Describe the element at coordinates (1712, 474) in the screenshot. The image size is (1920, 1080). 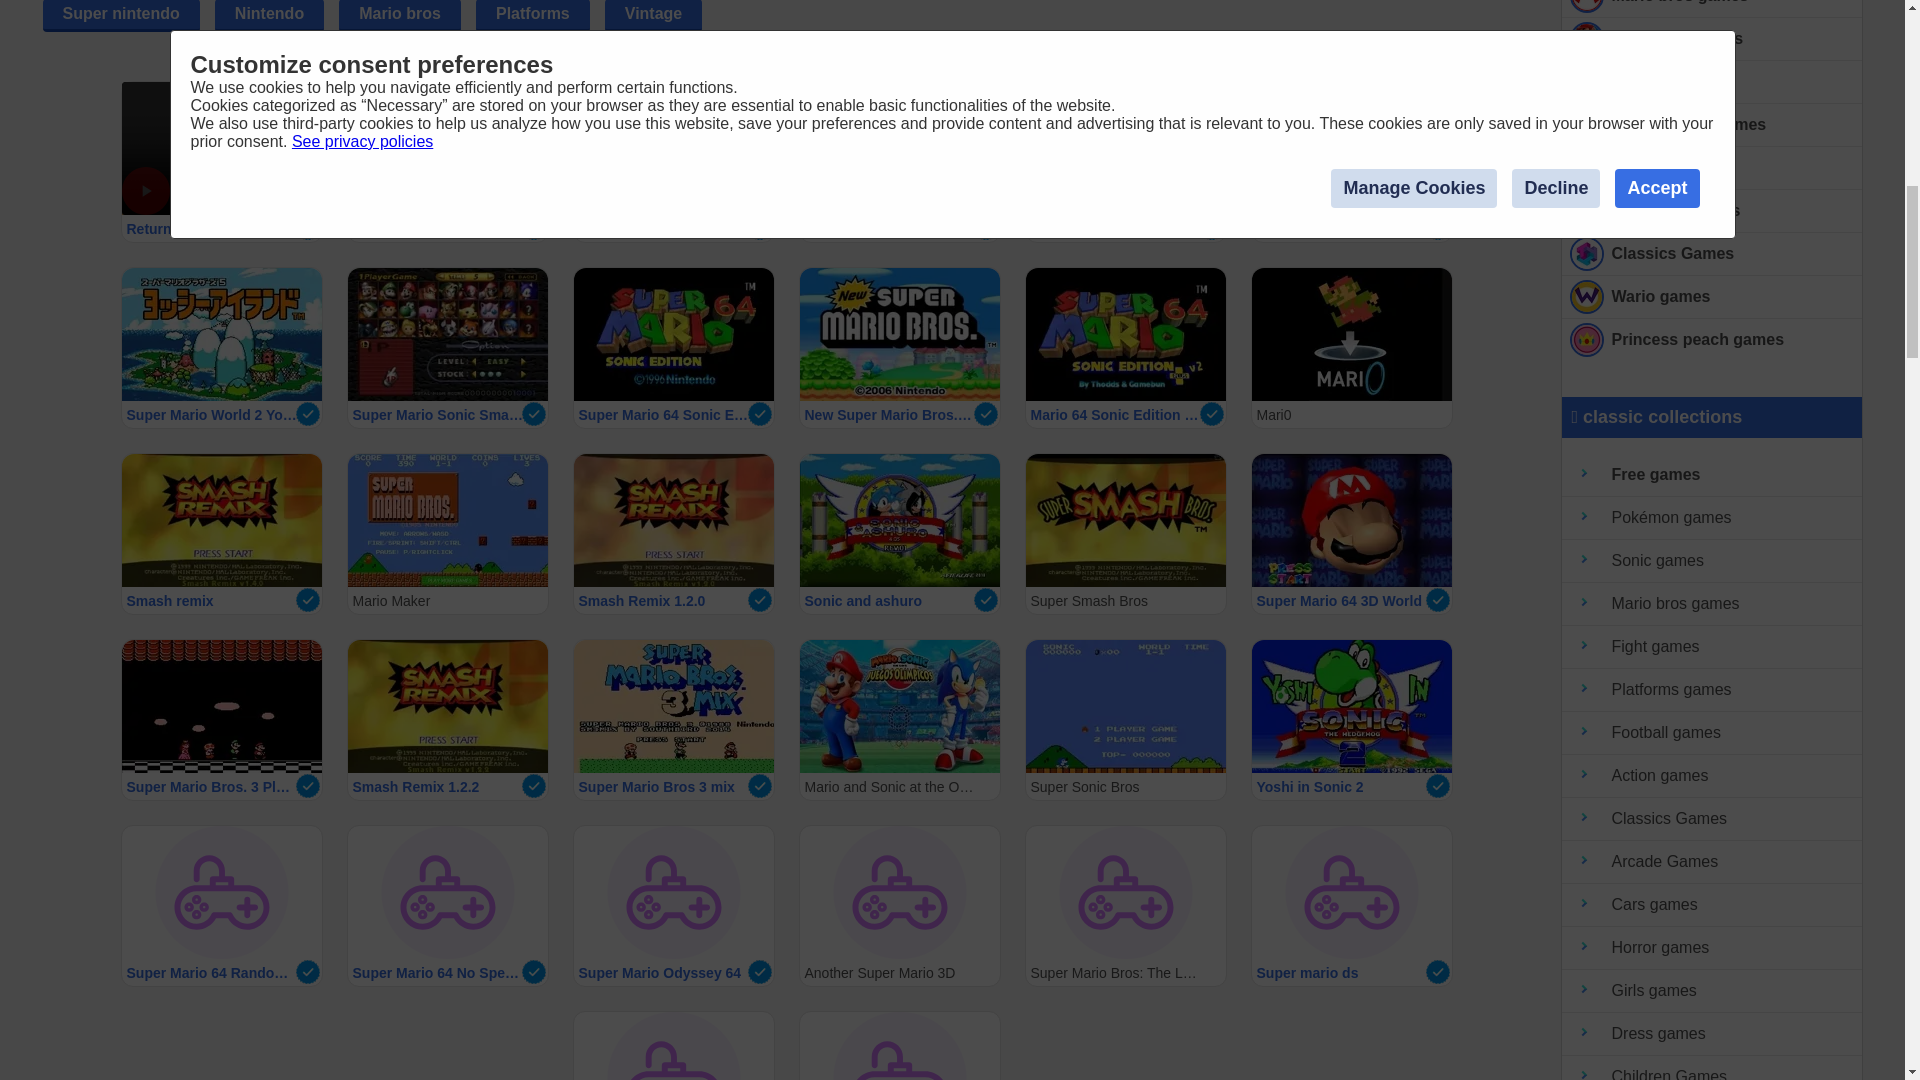
I see `Free games` at that location.